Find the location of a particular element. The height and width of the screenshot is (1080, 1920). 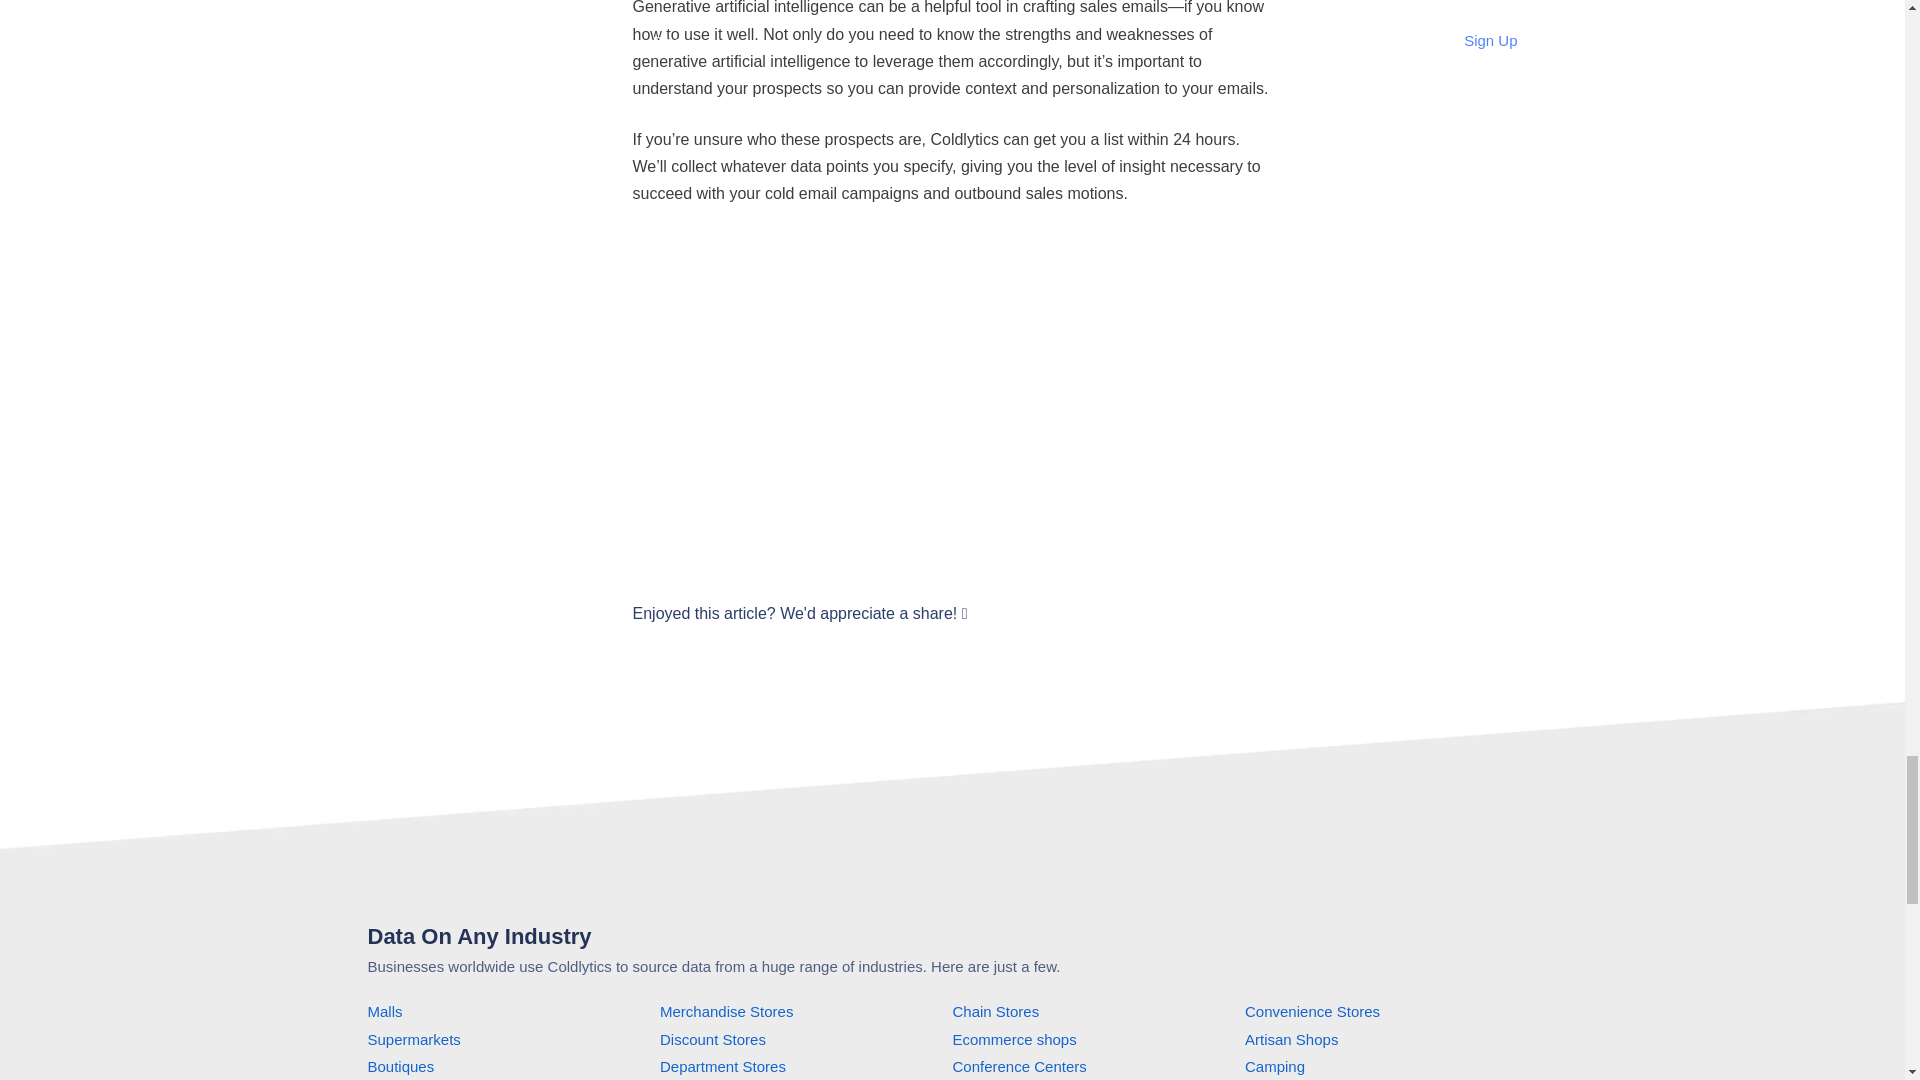

Department Stores is located at coordinates (722, 1066).